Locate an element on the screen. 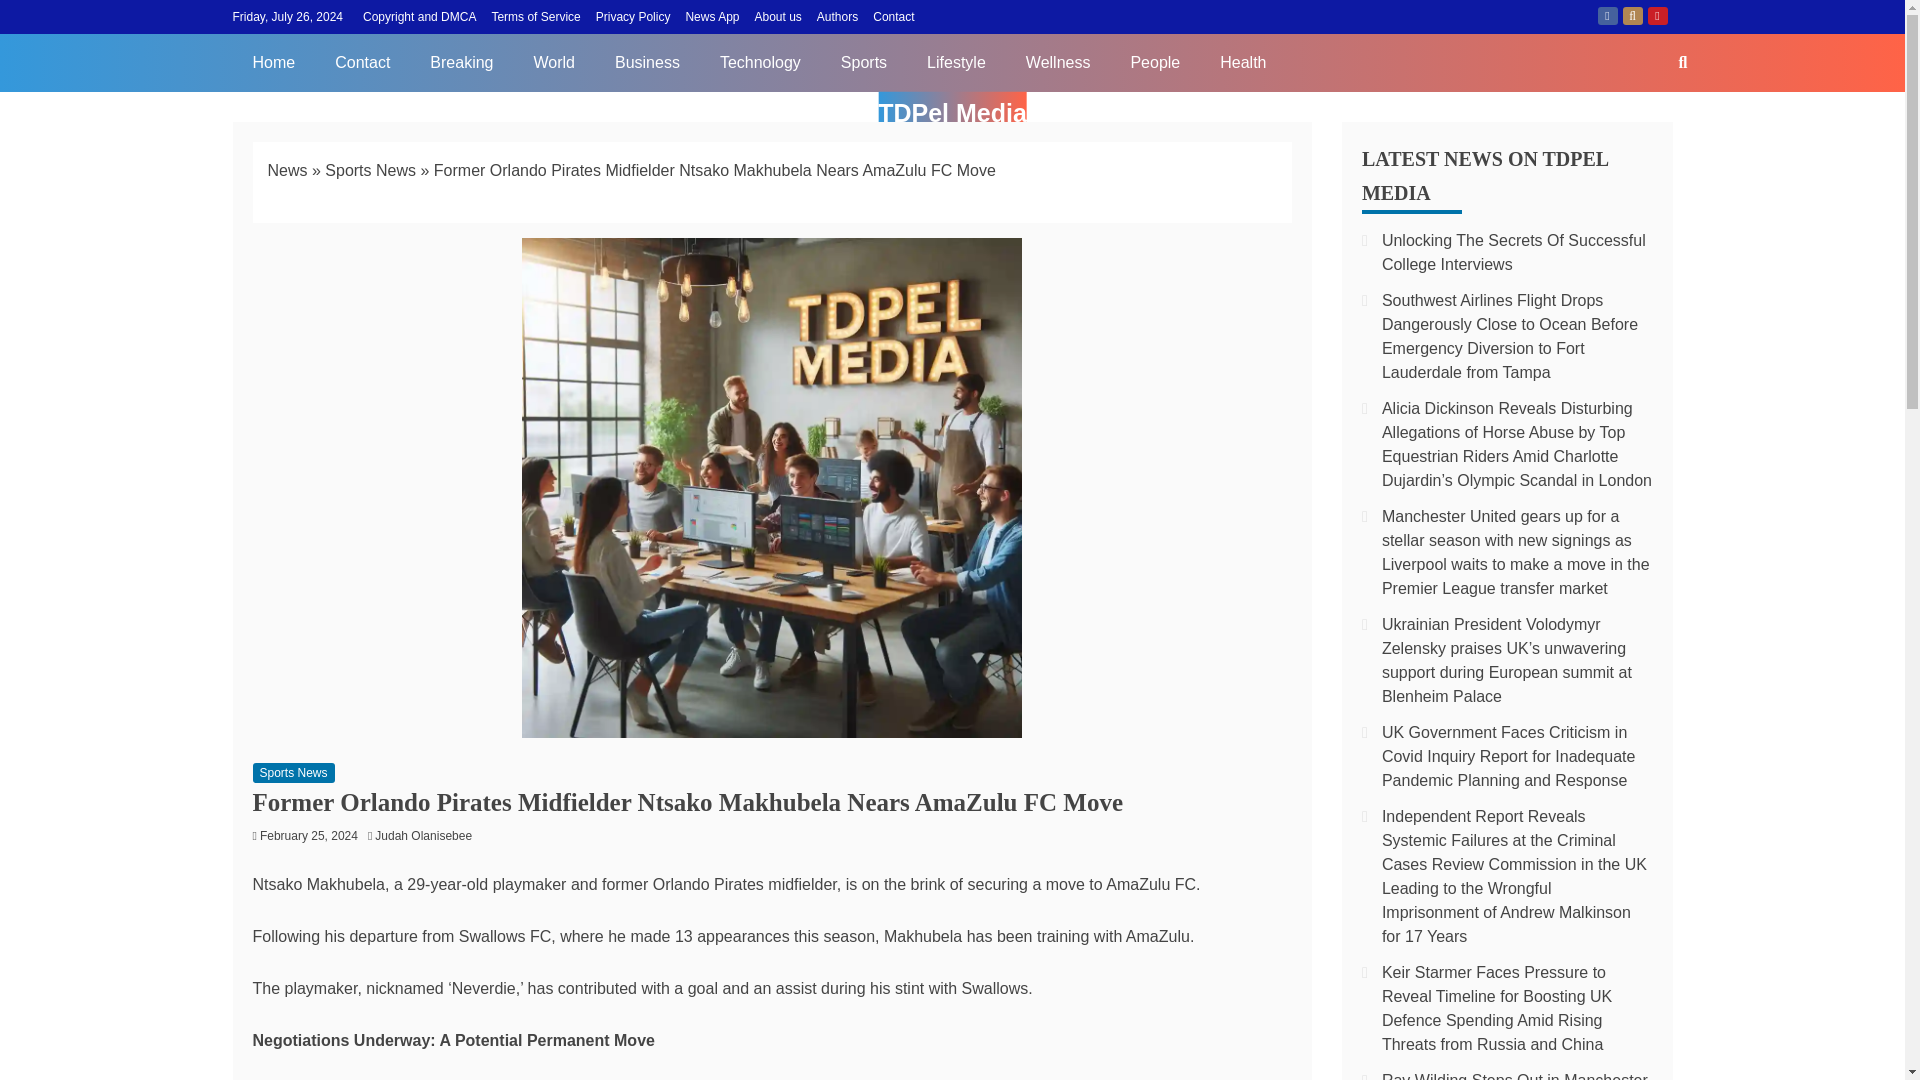 This screenshot has height=1080, width=1920. Judah Olanisebee is located at coordinates (428, 836).